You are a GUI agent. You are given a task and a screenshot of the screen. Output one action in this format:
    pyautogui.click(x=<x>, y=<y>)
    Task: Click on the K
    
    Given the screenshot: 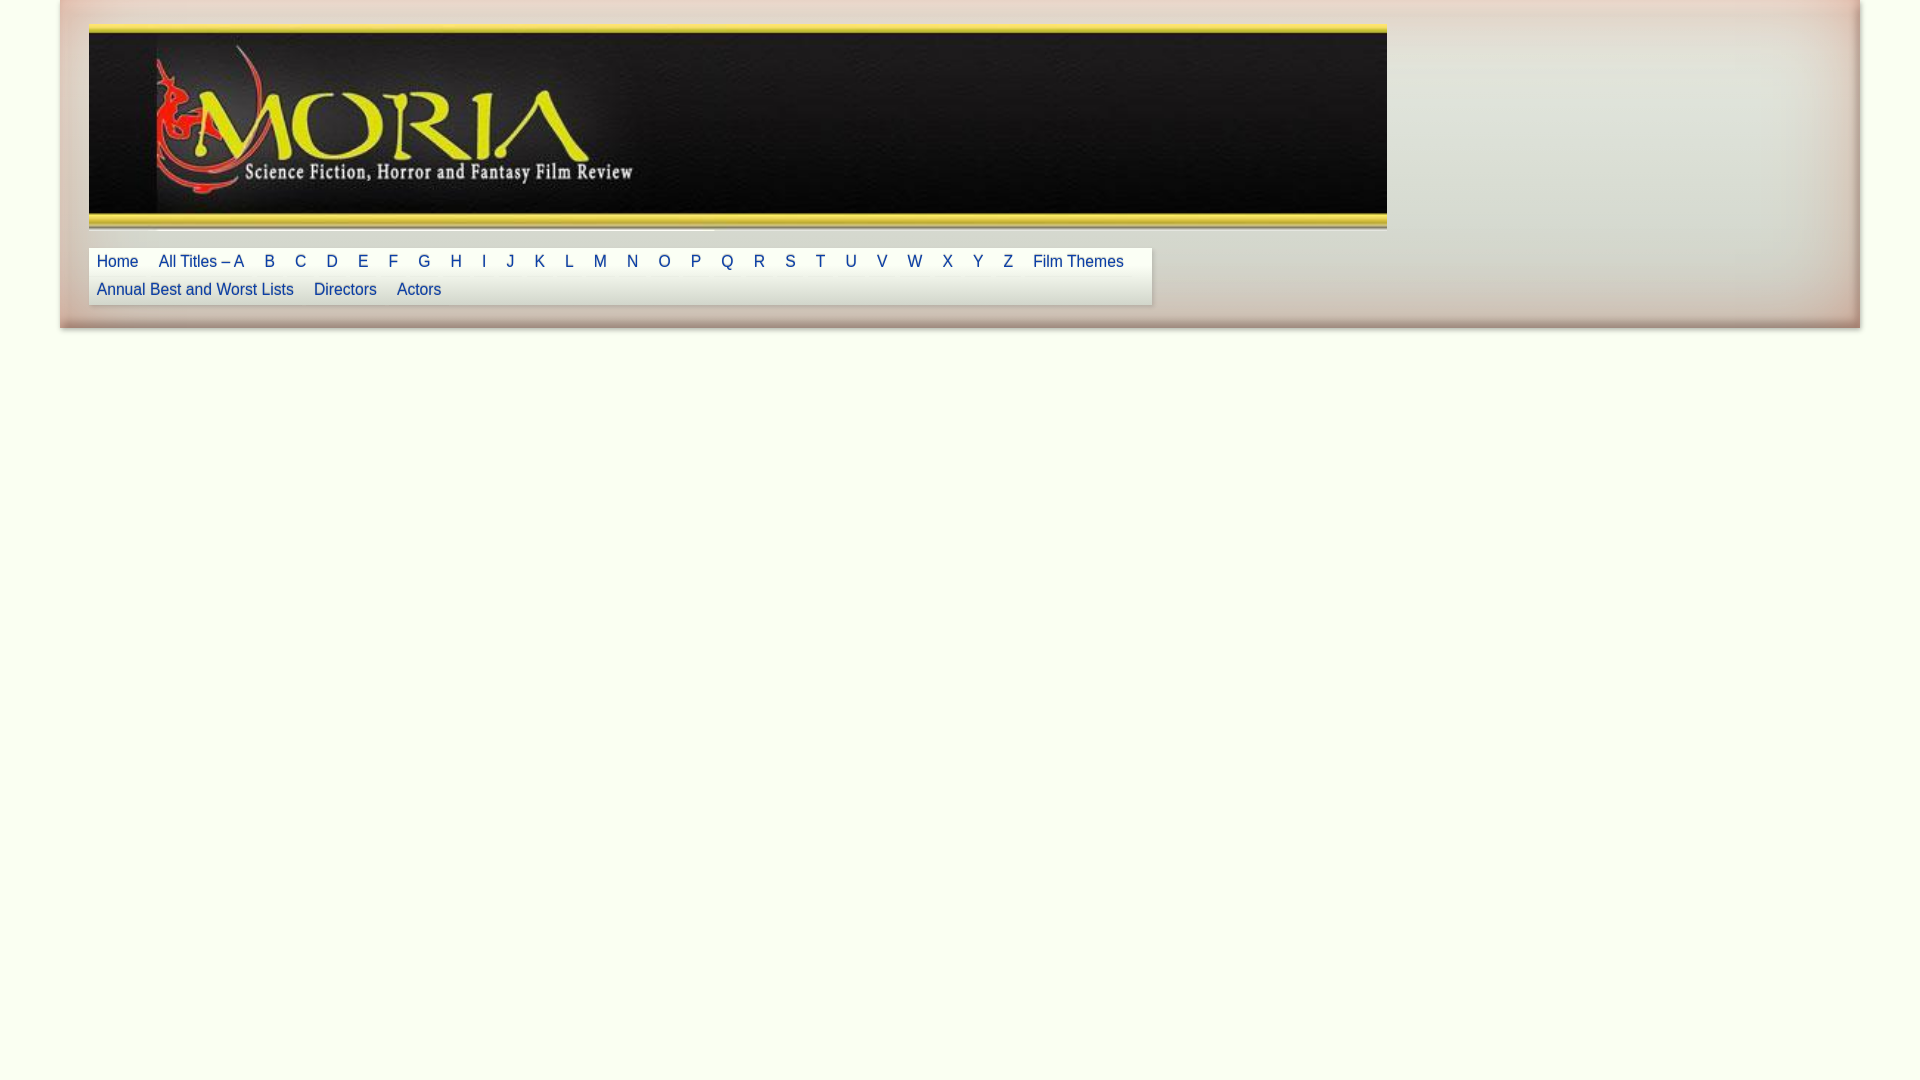 What is the action you would take?
    pyautogui.click(x=539, y=262)
    